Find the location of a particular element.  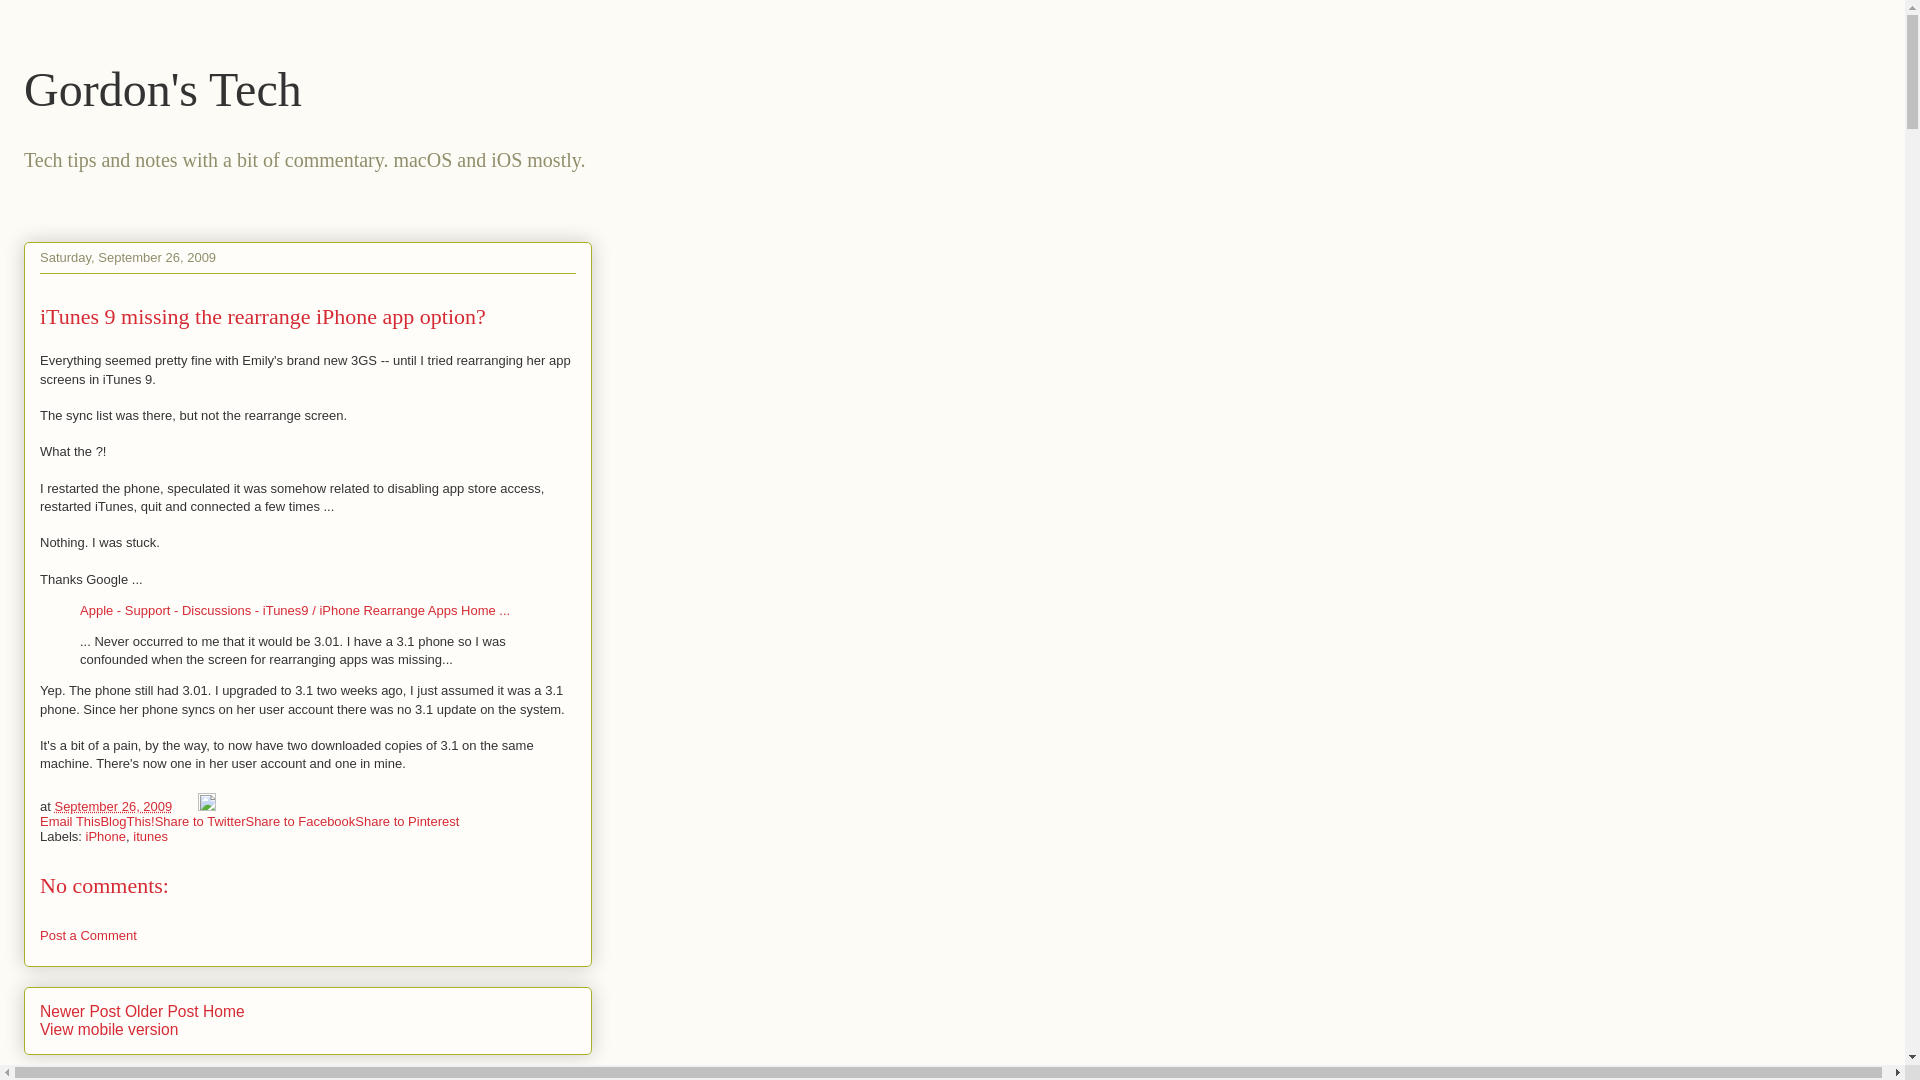

Share to Facebook is located at coordinates (300, 822).